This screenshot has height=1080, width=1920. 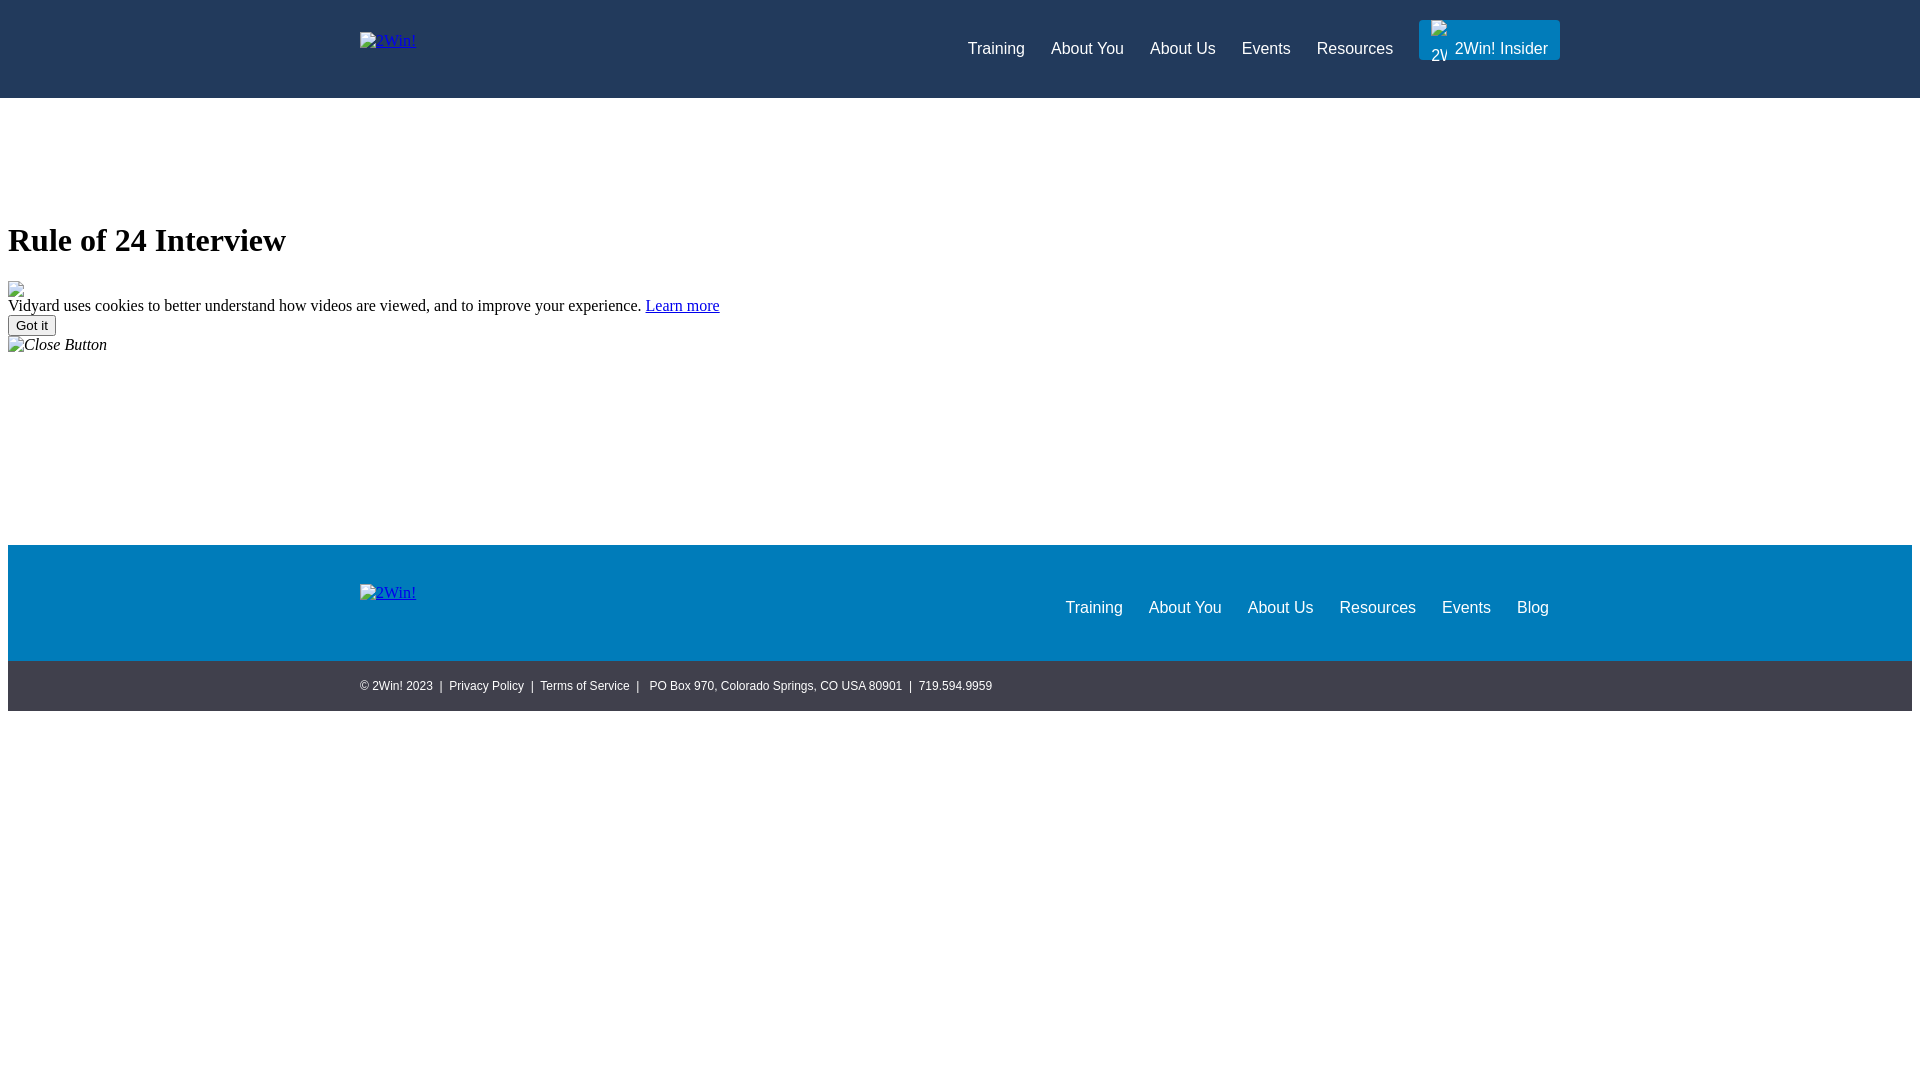 What do you see at coordinates (1281, 603) in the screenshot?
I see `About Us` at bounding box center [1281, 603].